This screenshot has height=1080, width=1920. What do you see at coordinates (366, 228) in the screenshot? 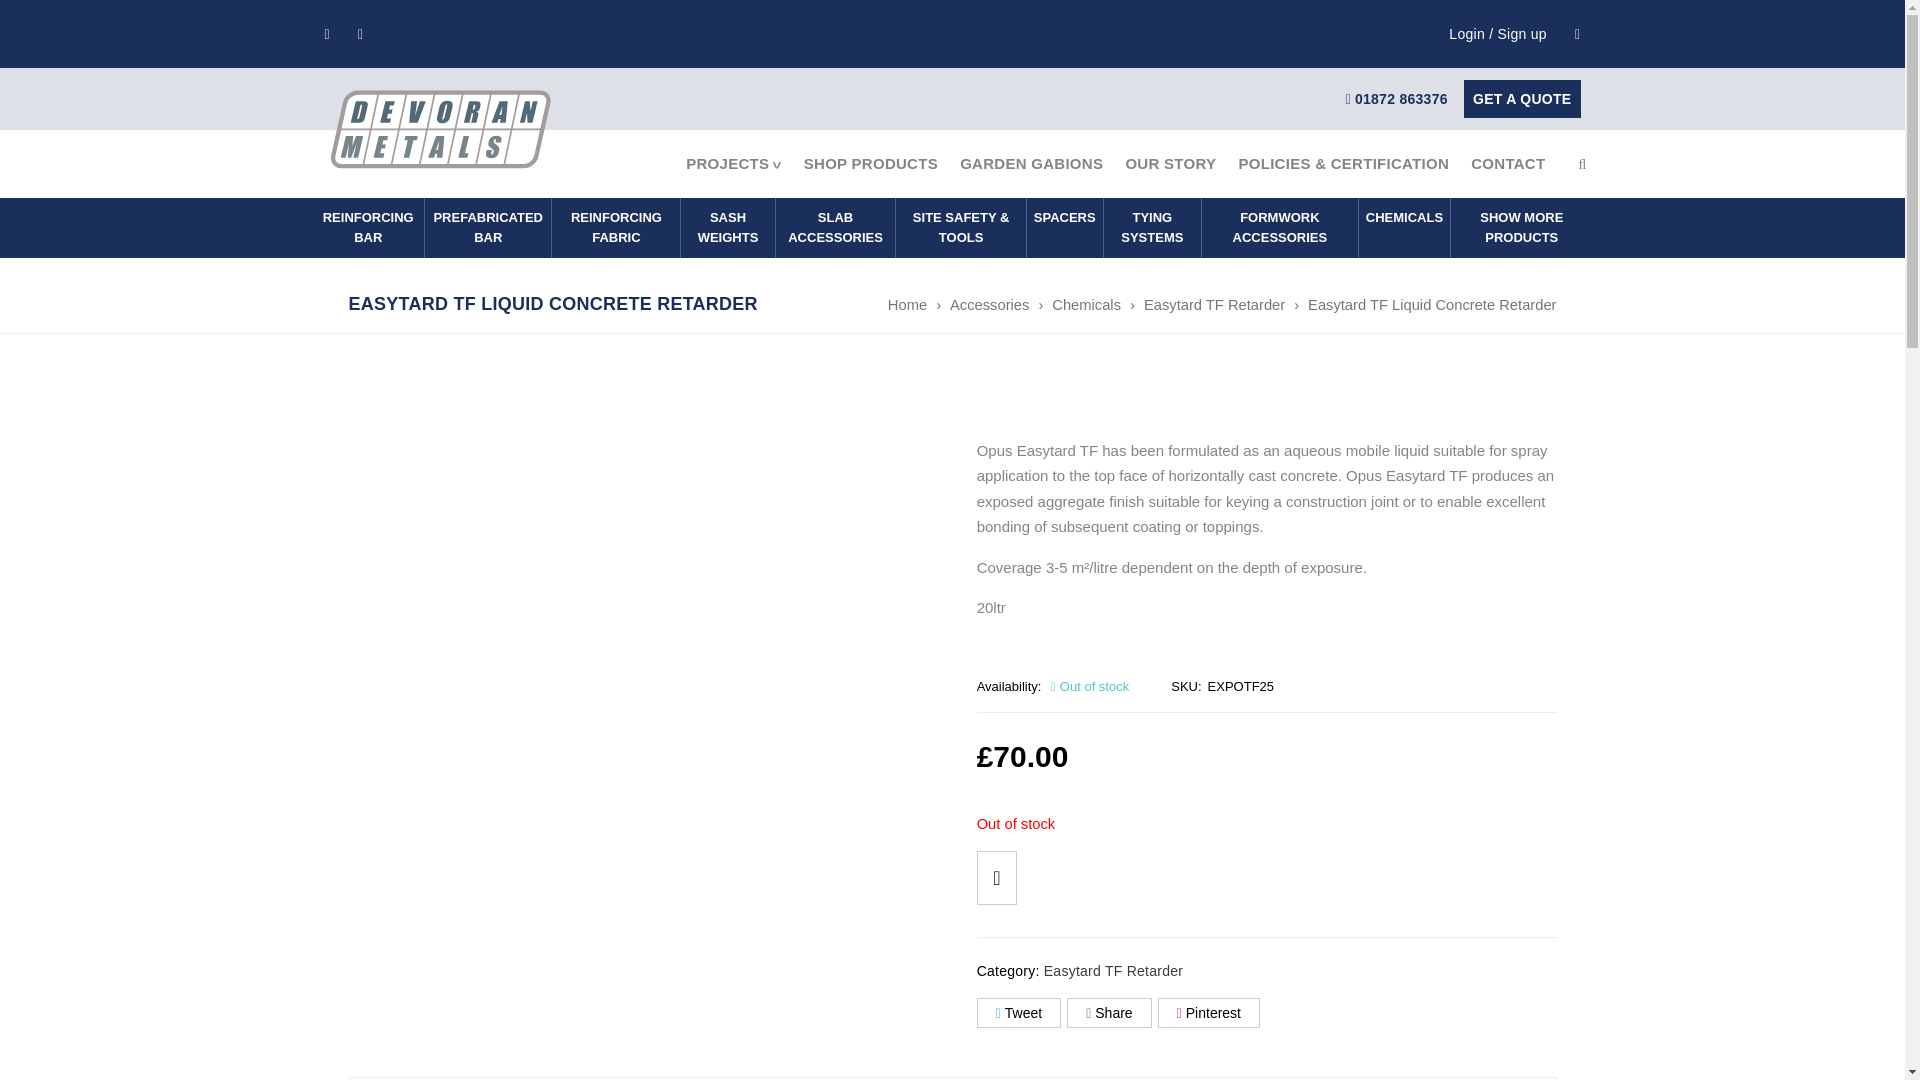
I see `REINFORCING BAR` at bounding box center [366, 228].